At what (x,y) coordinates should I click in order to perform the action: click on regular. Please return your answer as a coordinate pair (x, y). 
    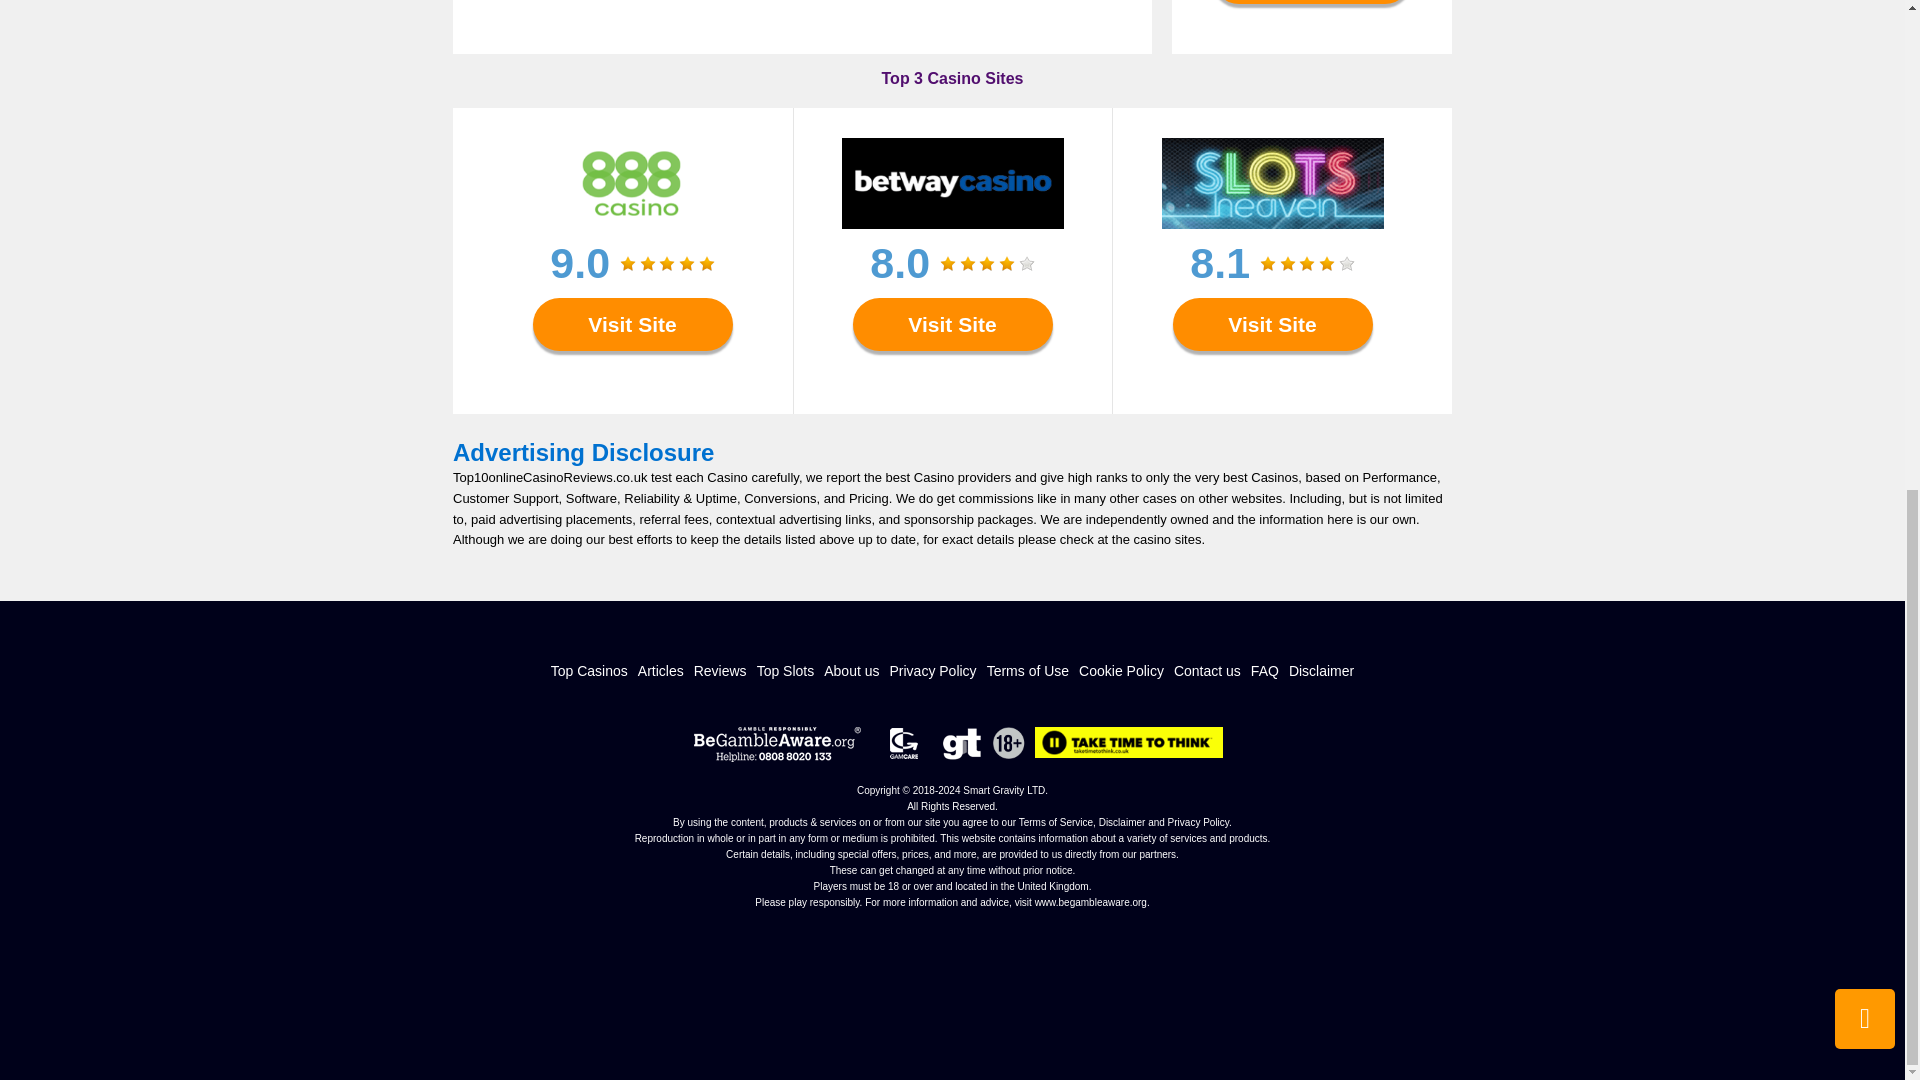
    Looking at the image, I should click on (1307, 264).